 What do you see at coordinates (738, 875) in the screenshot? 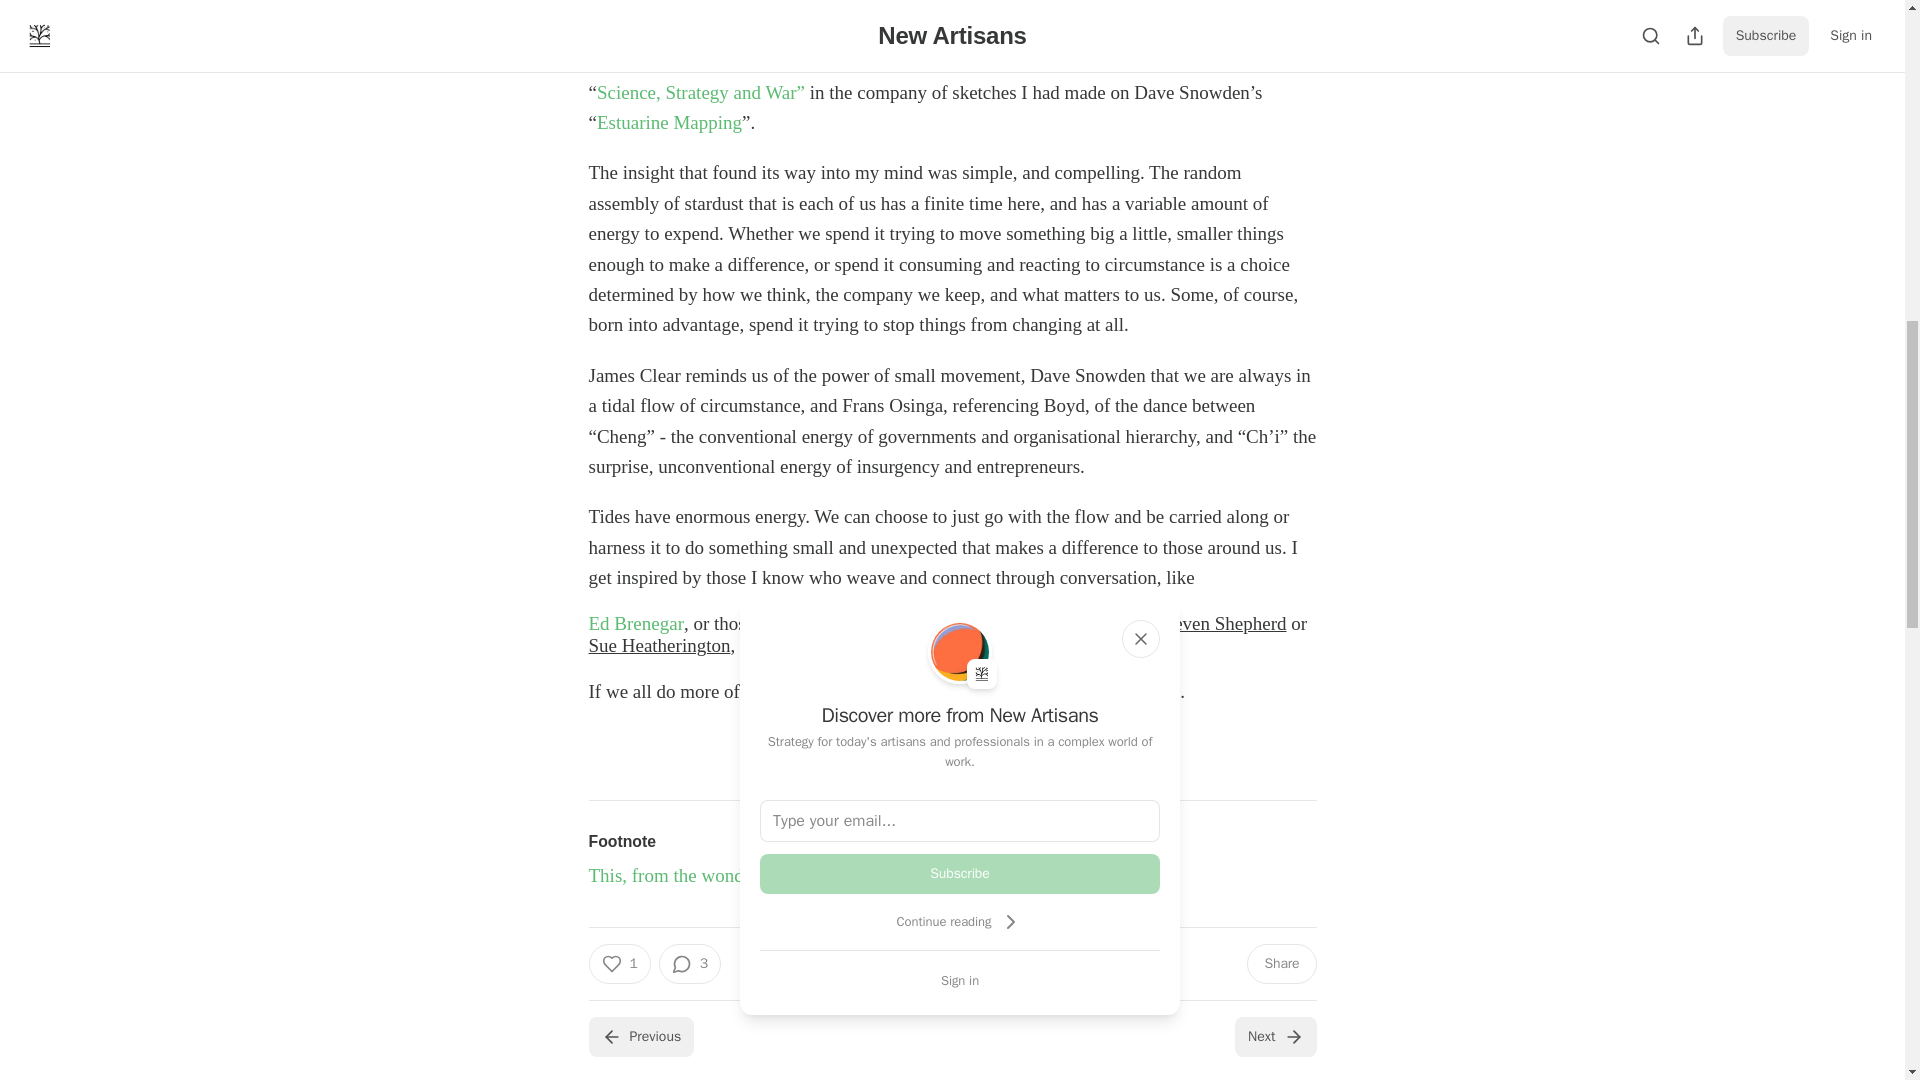
I see `This, from the wonderful Maria Popova` at bounding box center [738, 875].